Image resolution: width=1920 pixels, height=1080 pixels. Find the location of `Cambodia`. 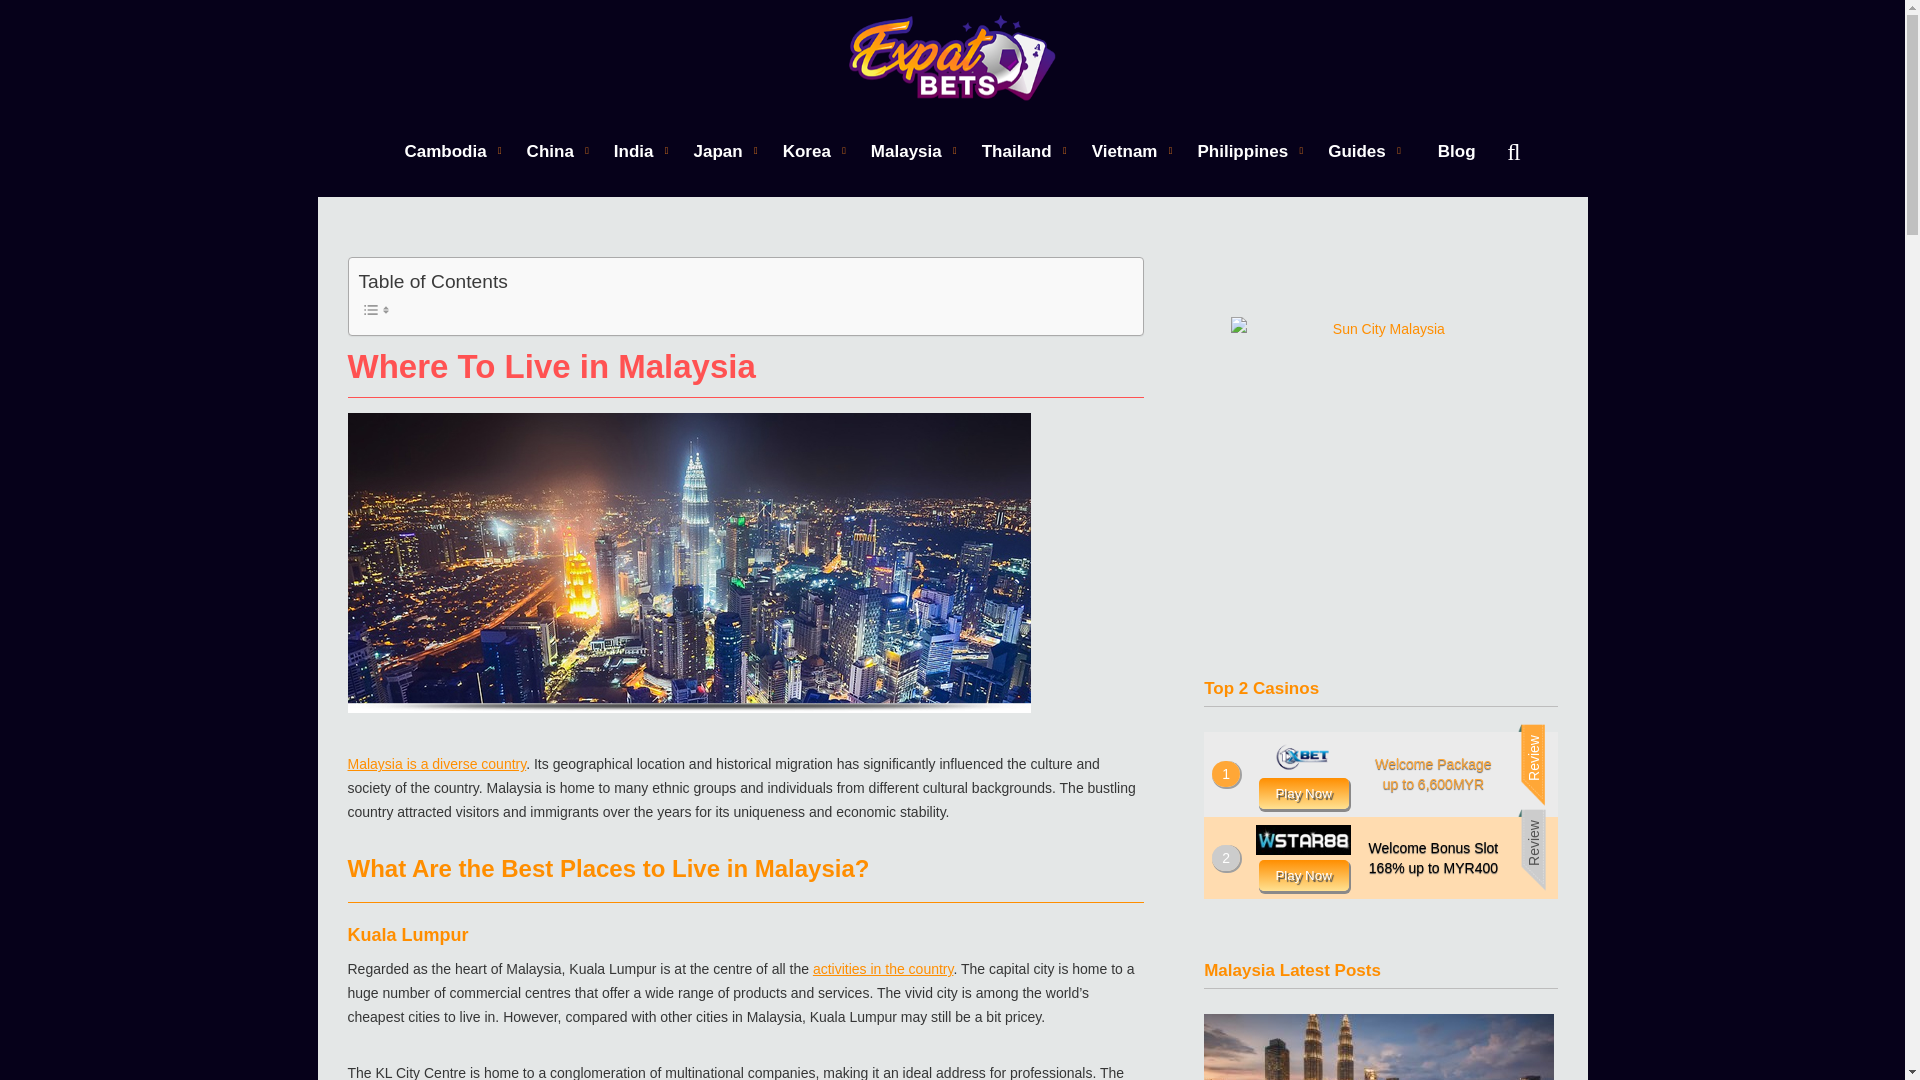

Cambodia is located at coordinates (444, 150).